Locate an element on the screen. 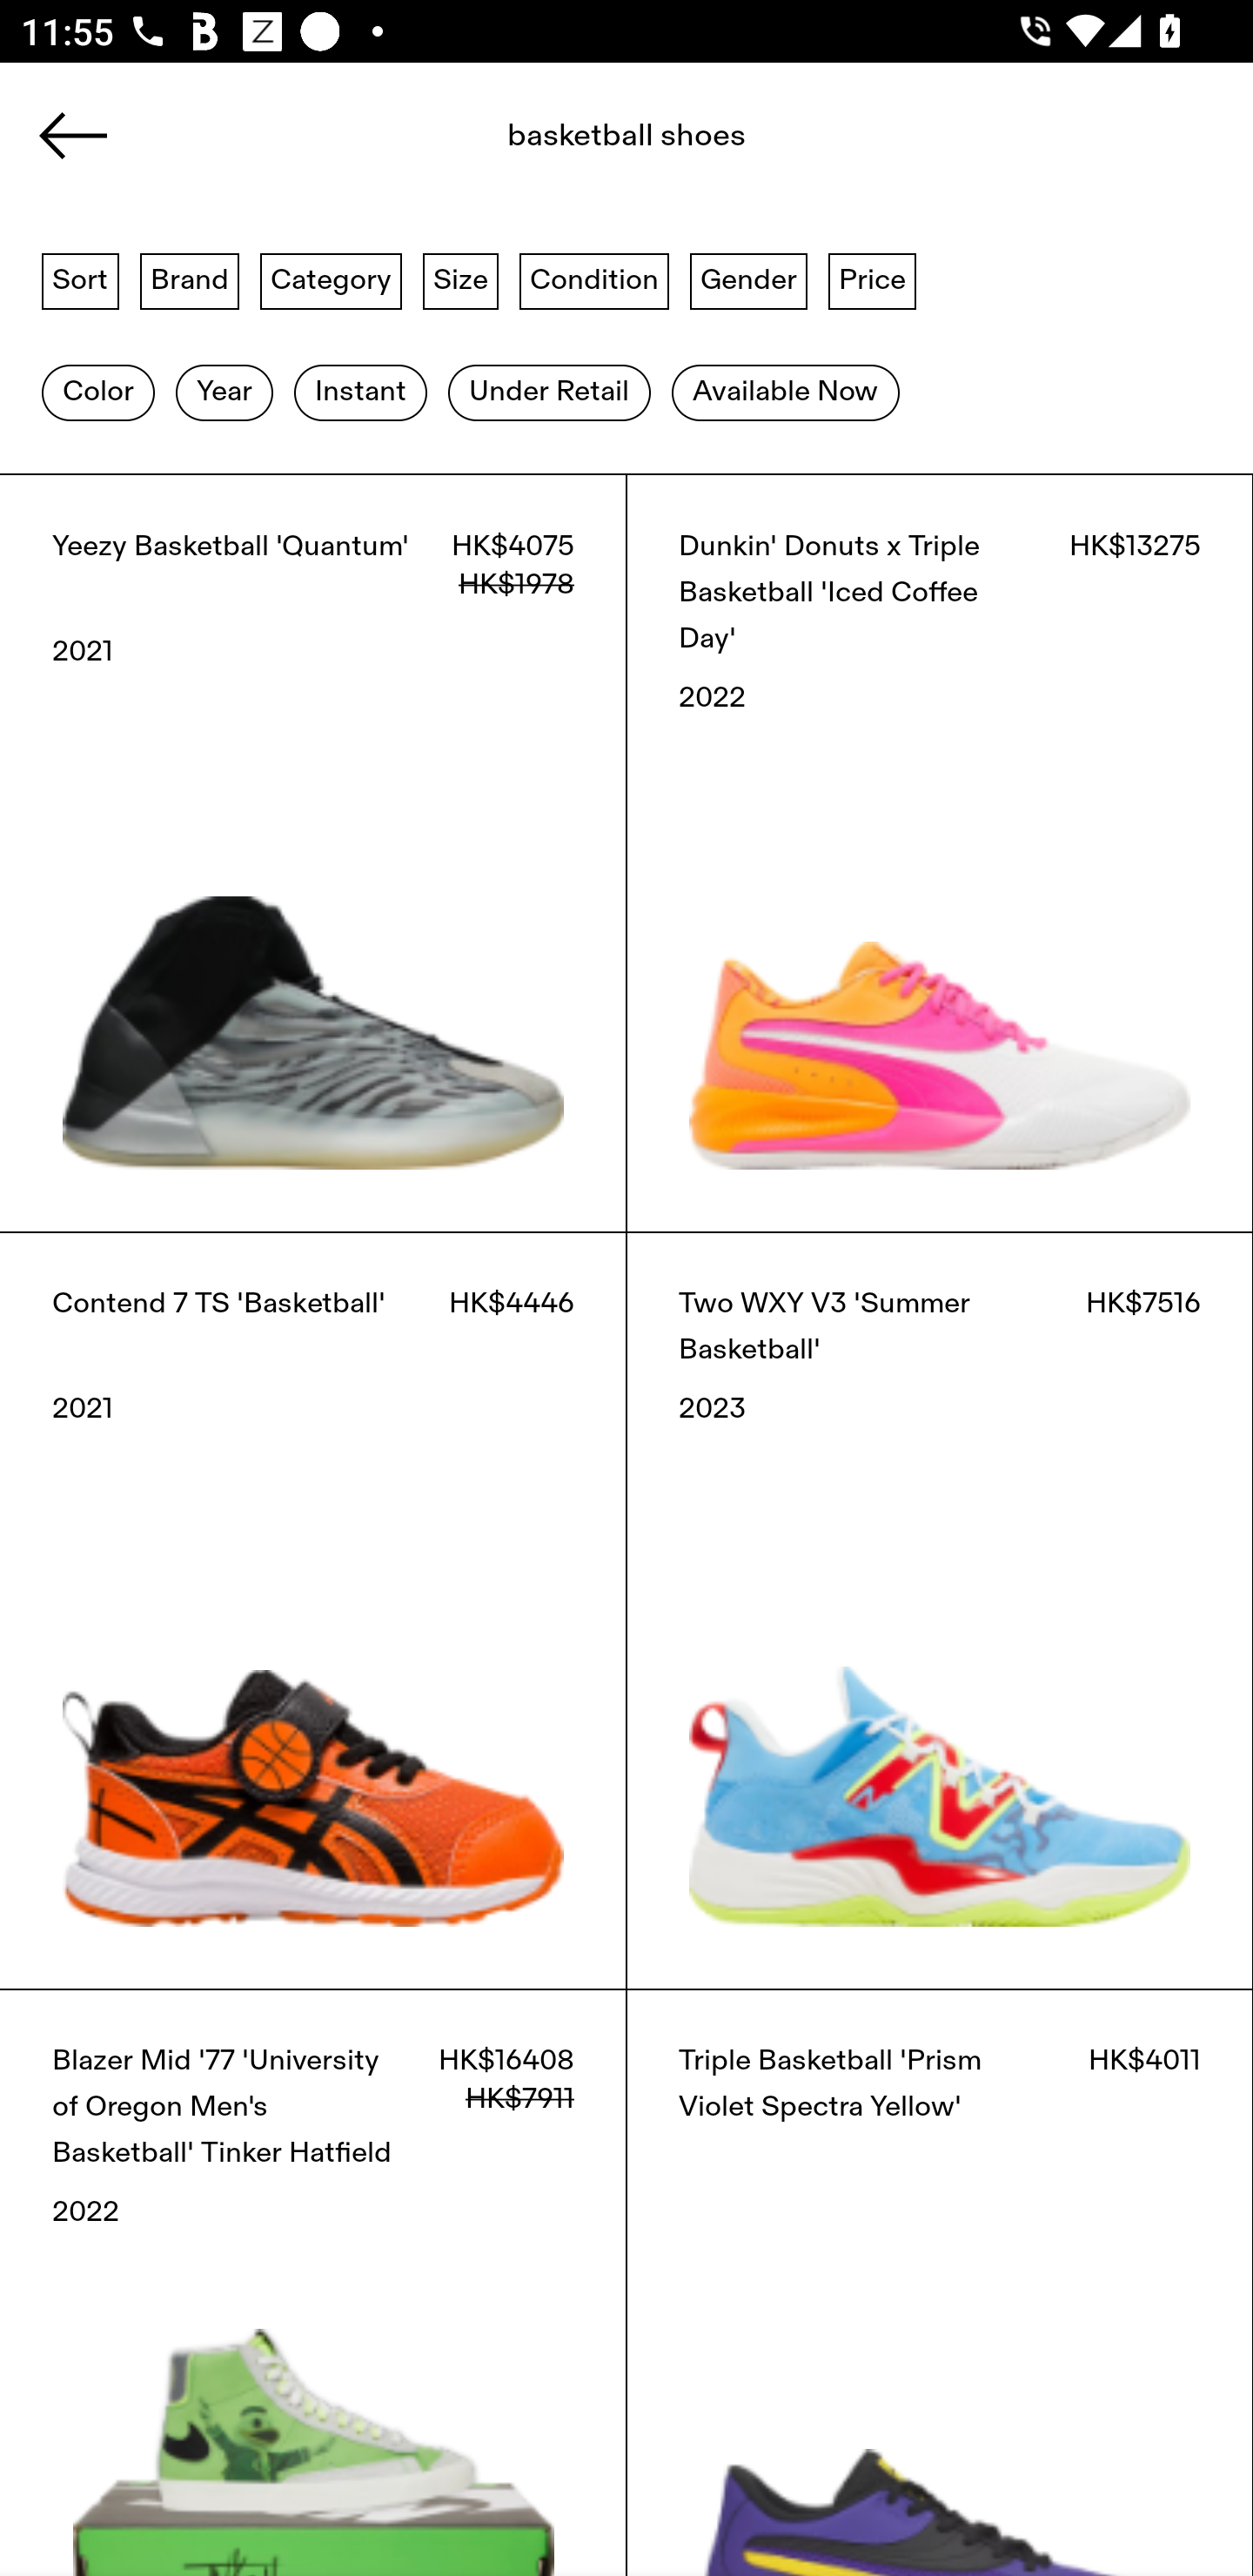 The width and height of the screenshot is (1253, 2576). Yeezy Basketball 'Quantum' HK$4075 HK$1978 2021 is located at coordinates (313, 852).